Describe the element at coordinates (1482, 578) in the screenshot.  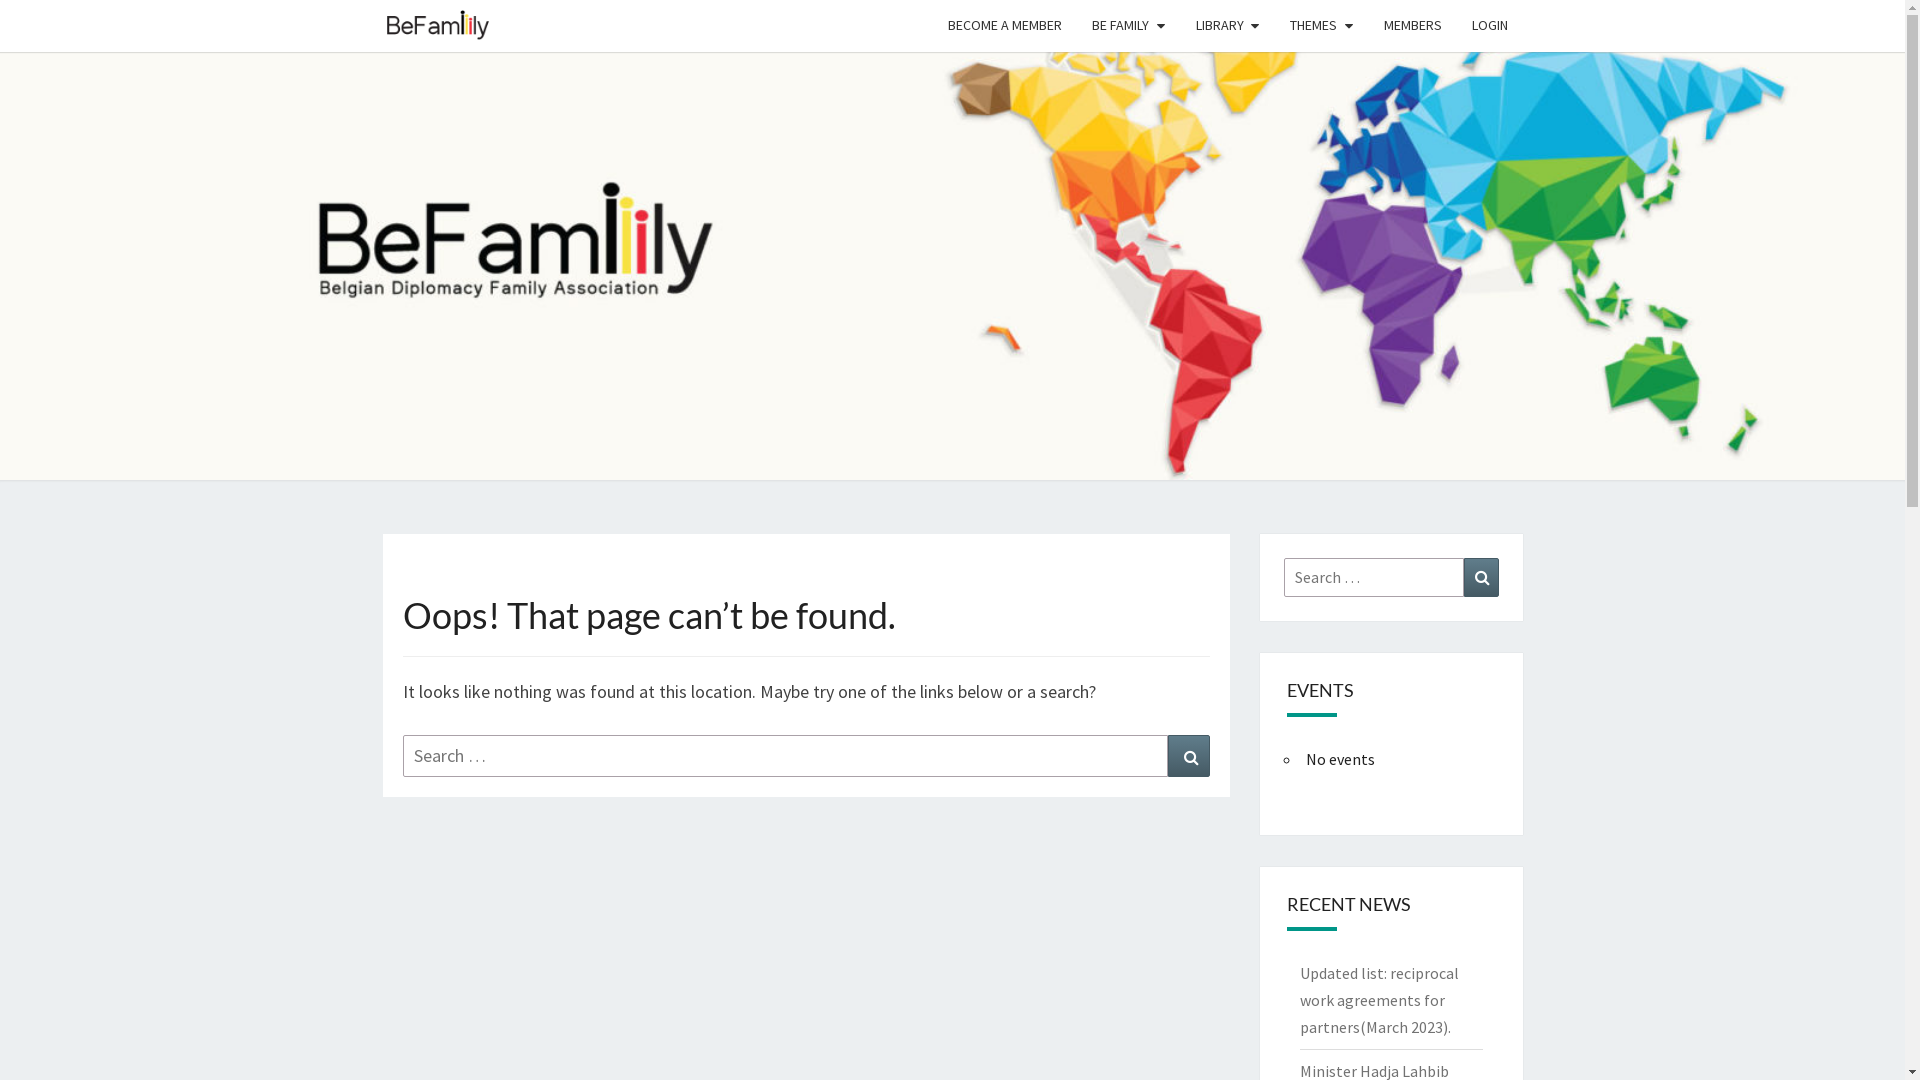
I see `Search` at that location.